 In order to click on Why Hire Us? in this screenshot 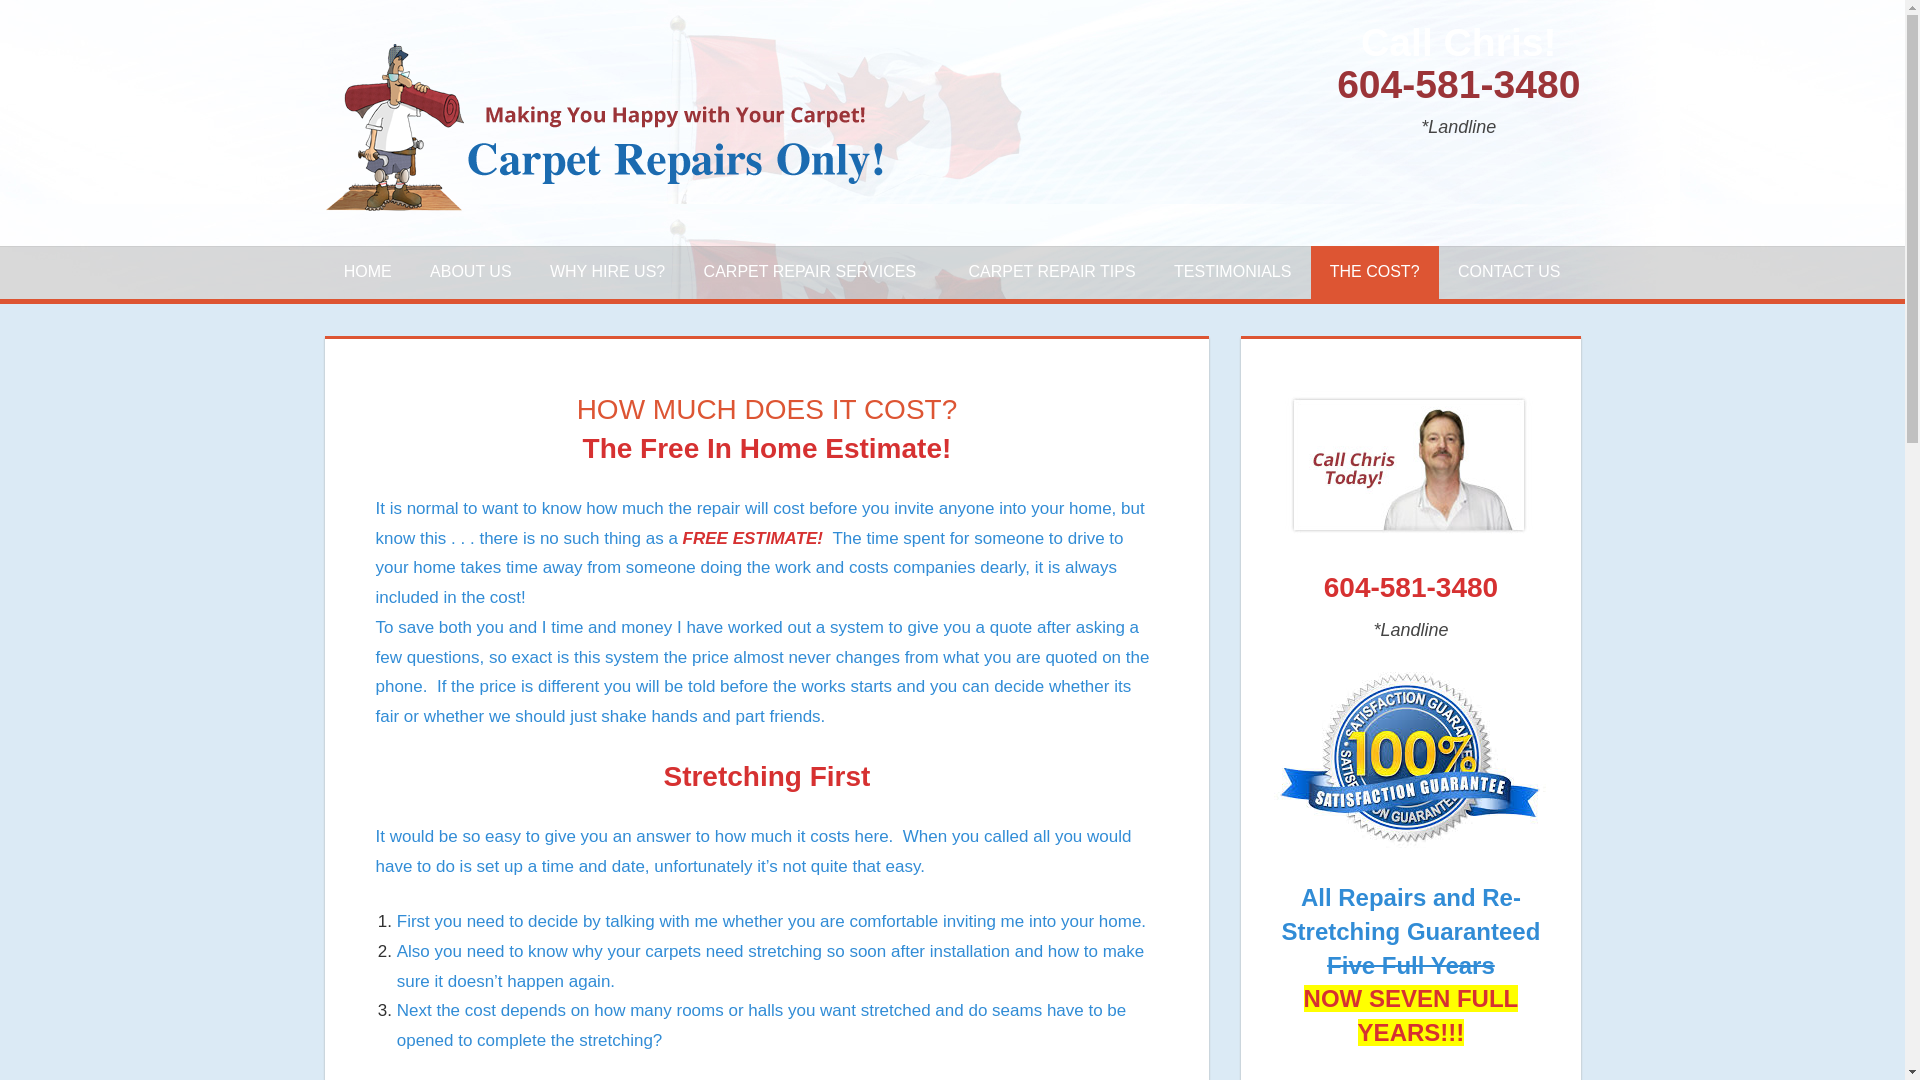, I will do `click(608, 273)`.